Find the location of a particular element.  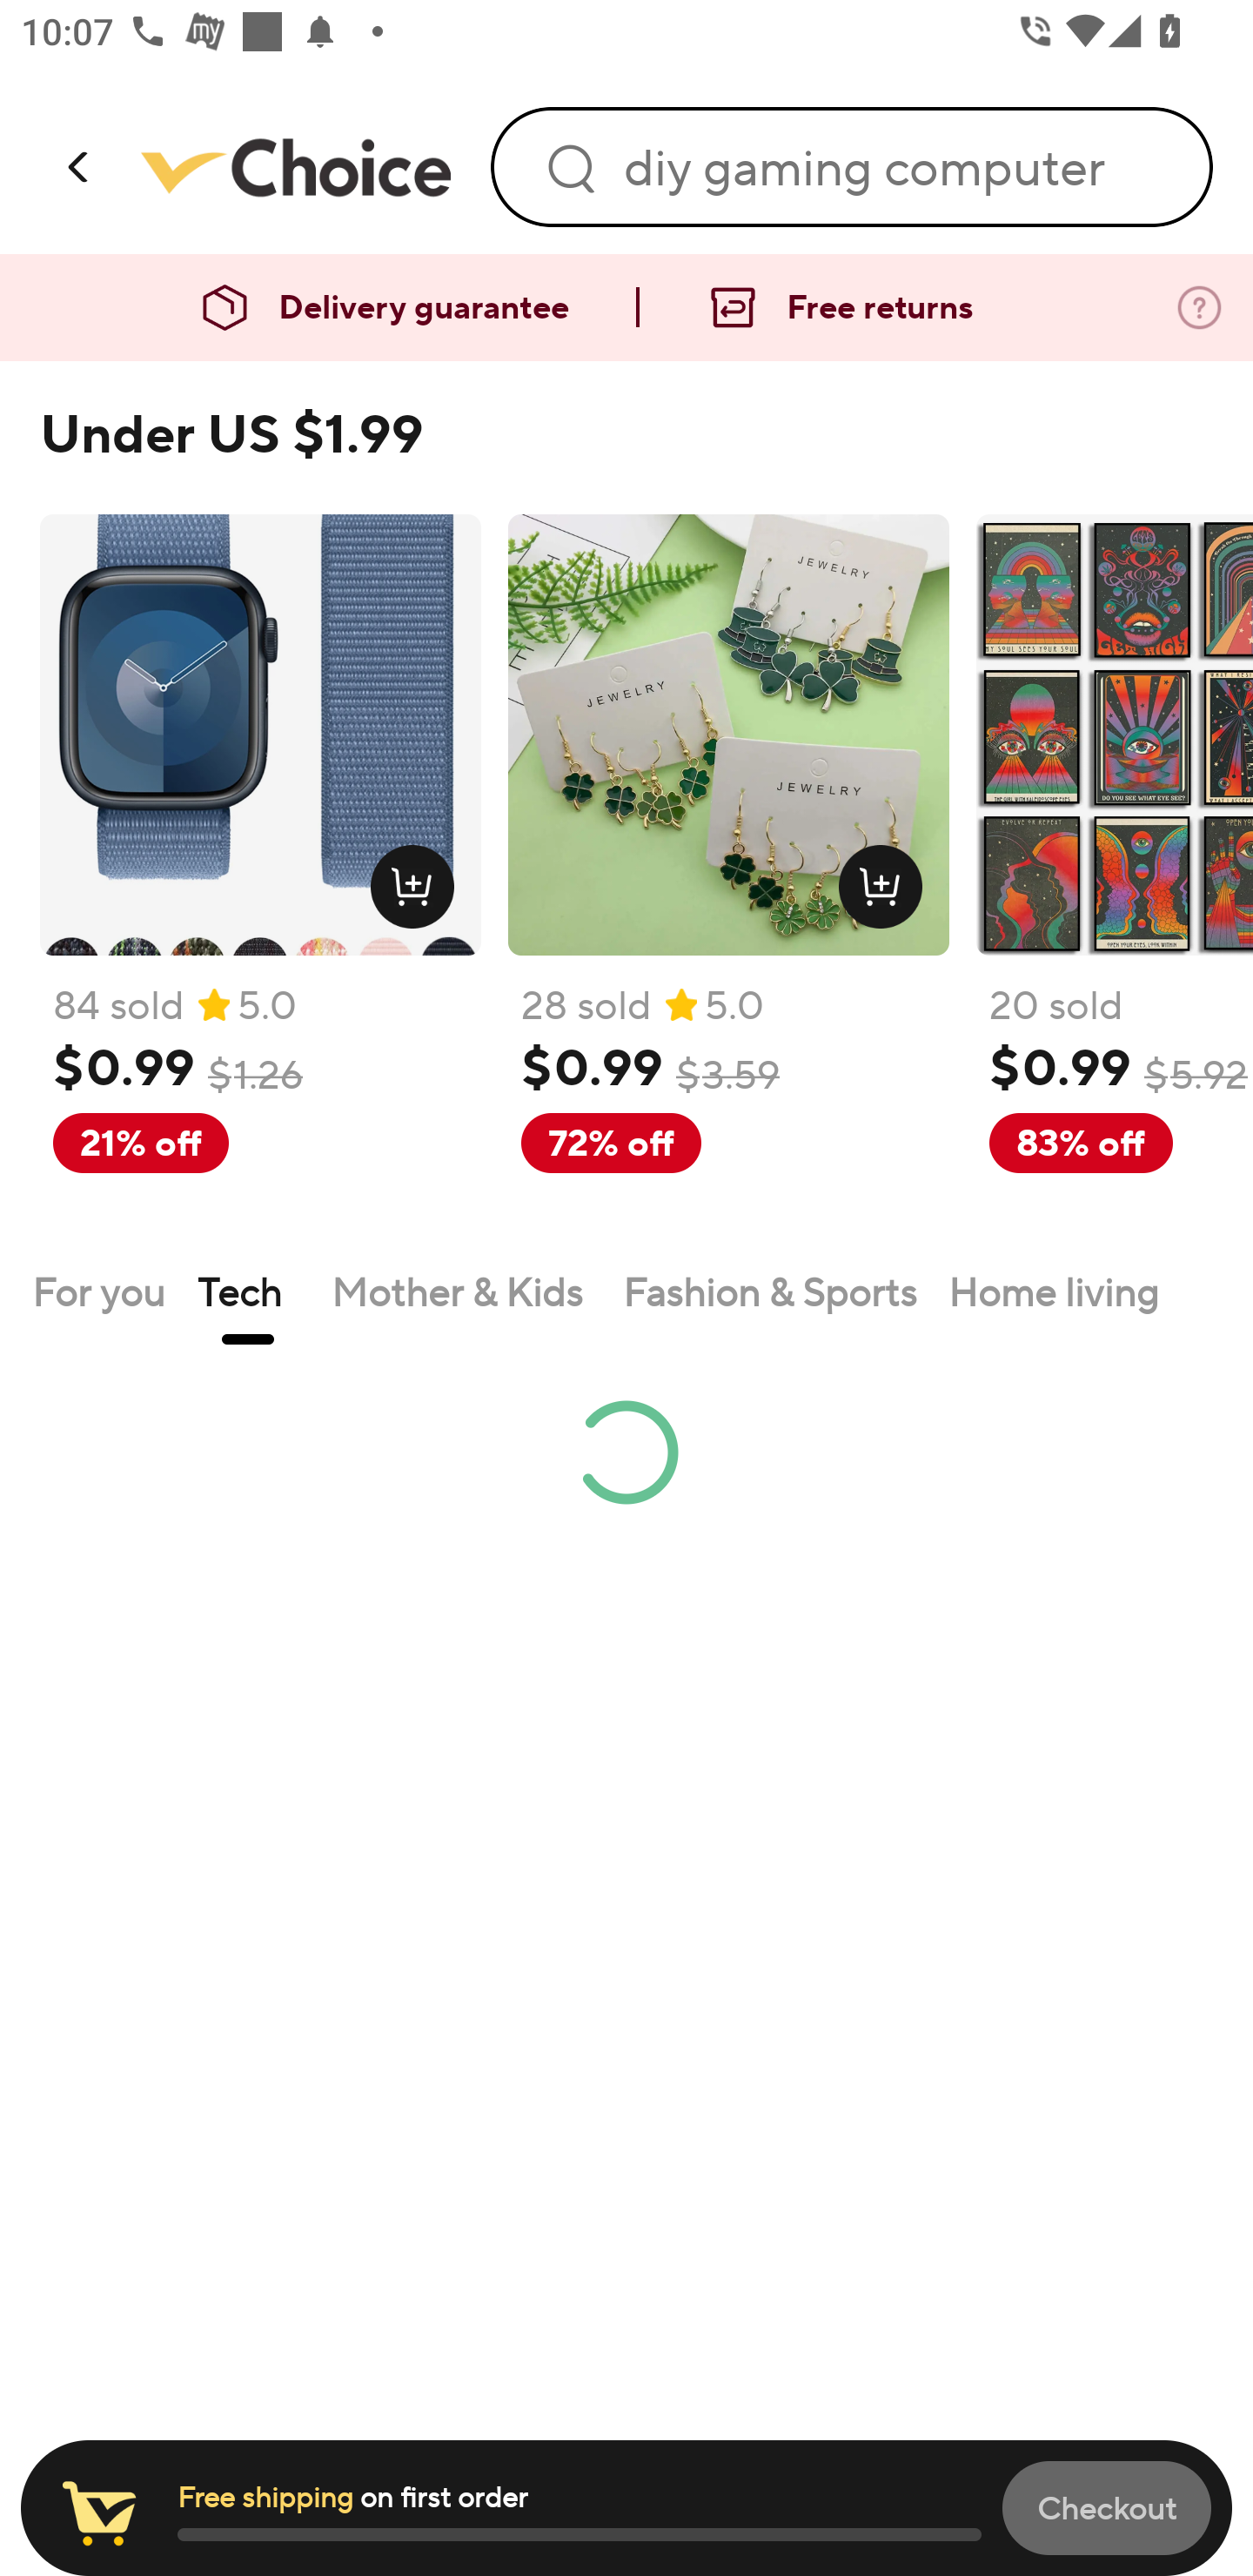

diy gaming computer is located at coordinates (898, 167).